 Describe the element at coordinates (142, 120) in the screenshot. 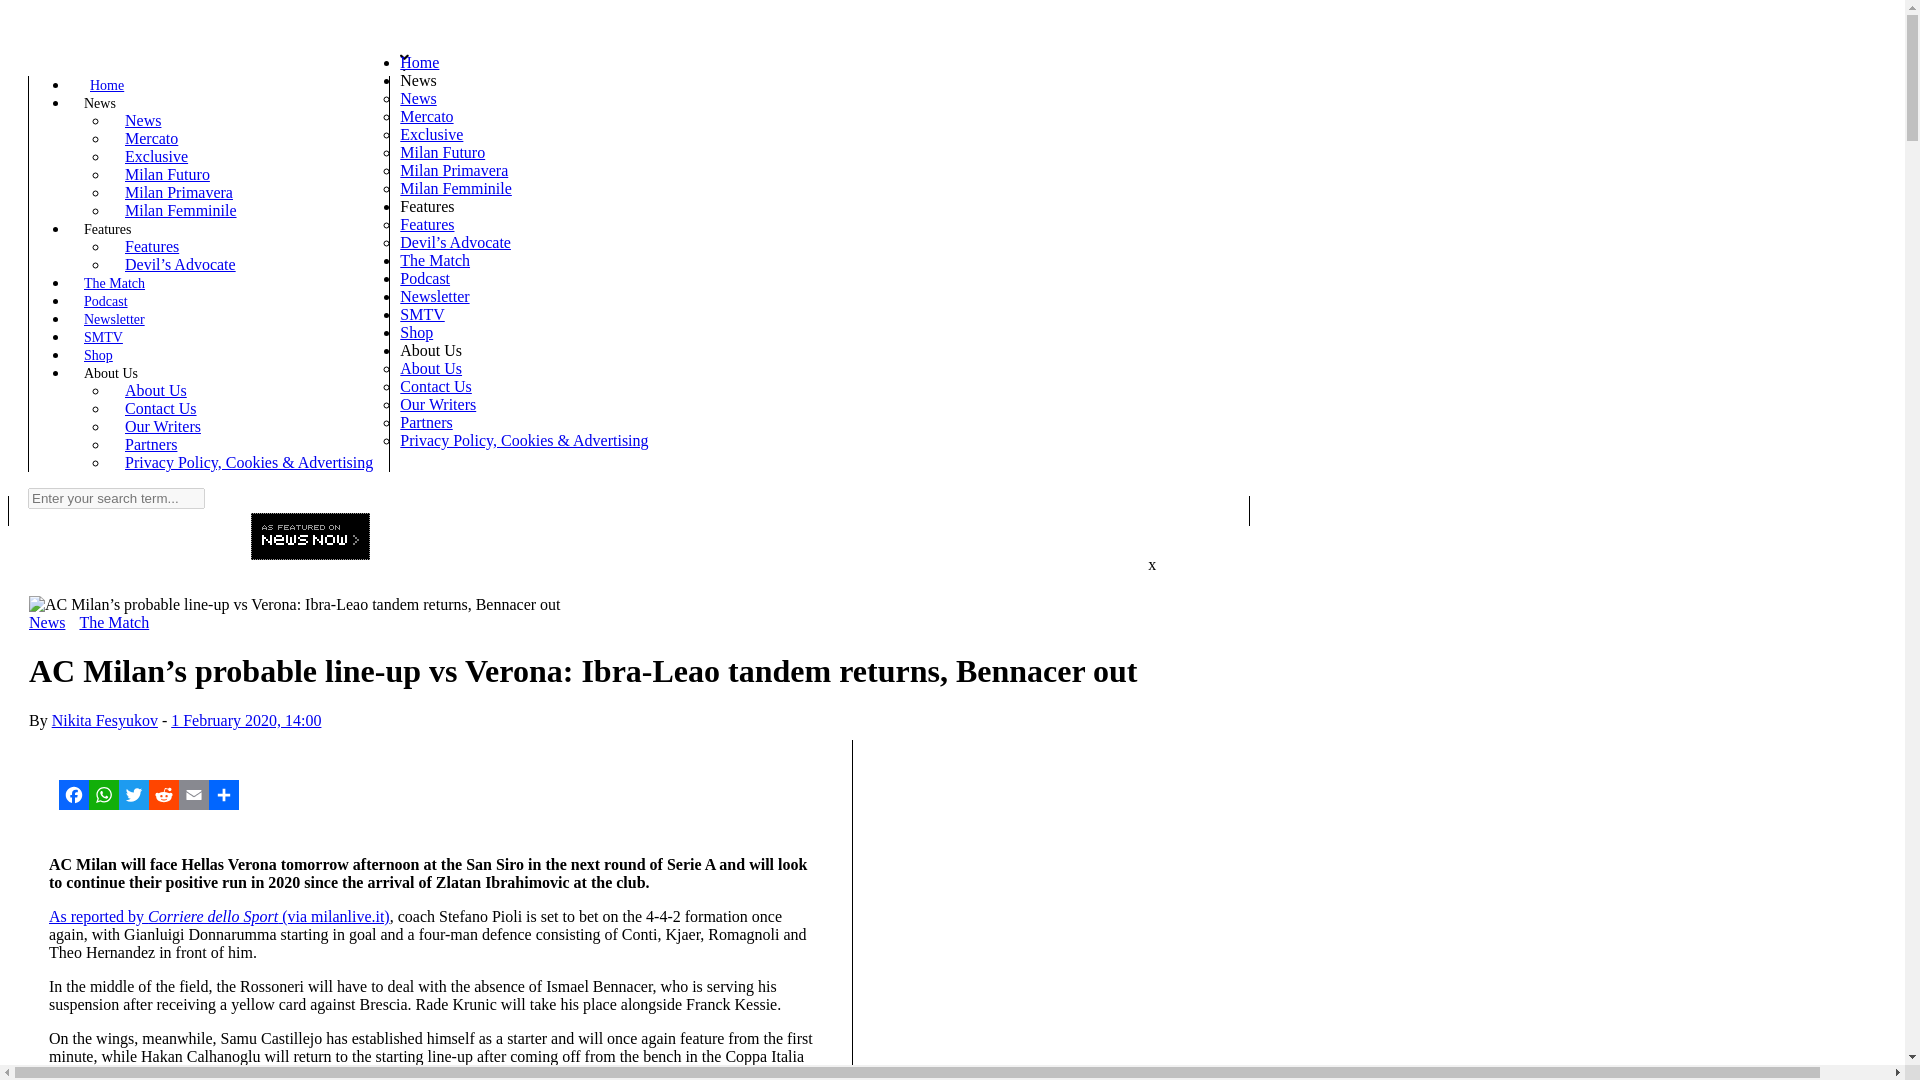

I see `News` at that location.